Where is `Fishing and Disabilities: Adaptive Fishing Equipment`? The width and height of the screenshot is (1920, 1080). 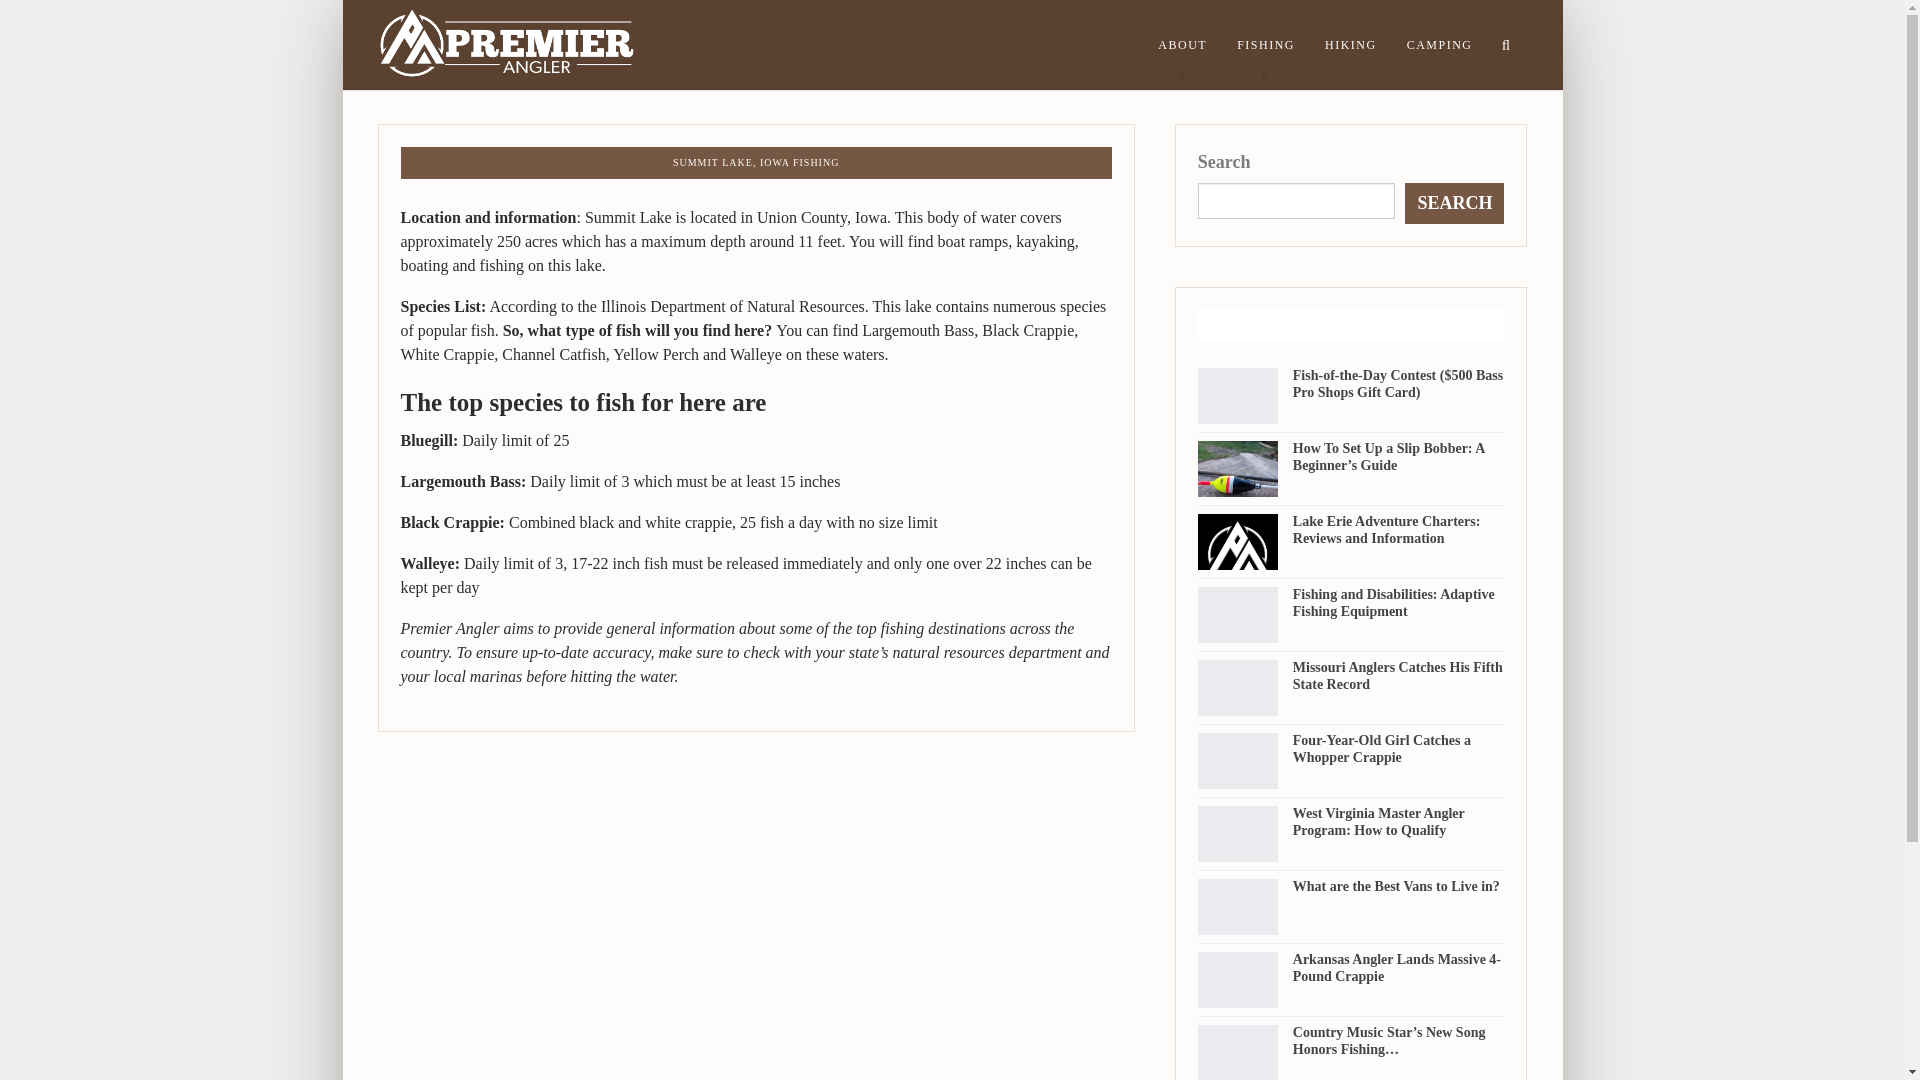 Fishing and Disabilities: Adaptive Fishing Equipment is located at coordinates (1394, 602).